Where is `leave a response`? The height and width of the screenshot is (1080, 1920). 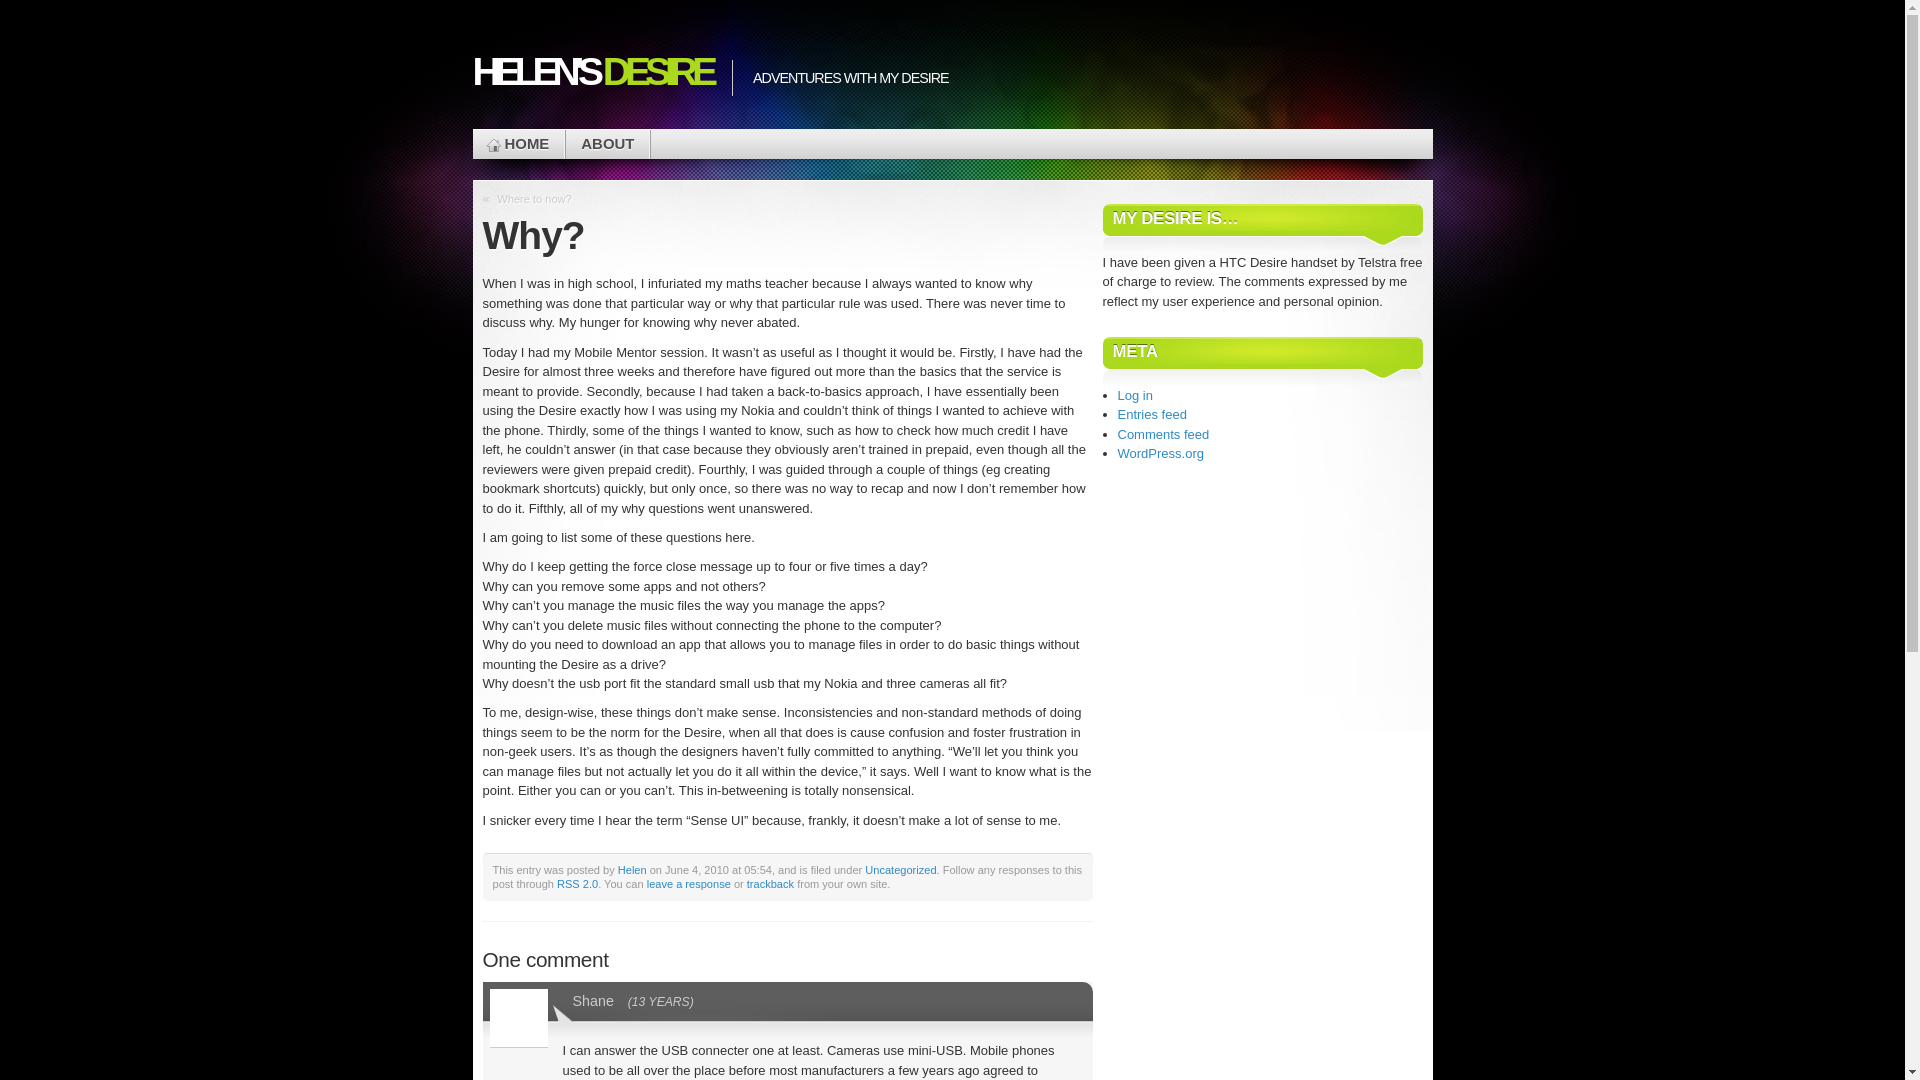
leave a response is located at coordinates (689, 884).